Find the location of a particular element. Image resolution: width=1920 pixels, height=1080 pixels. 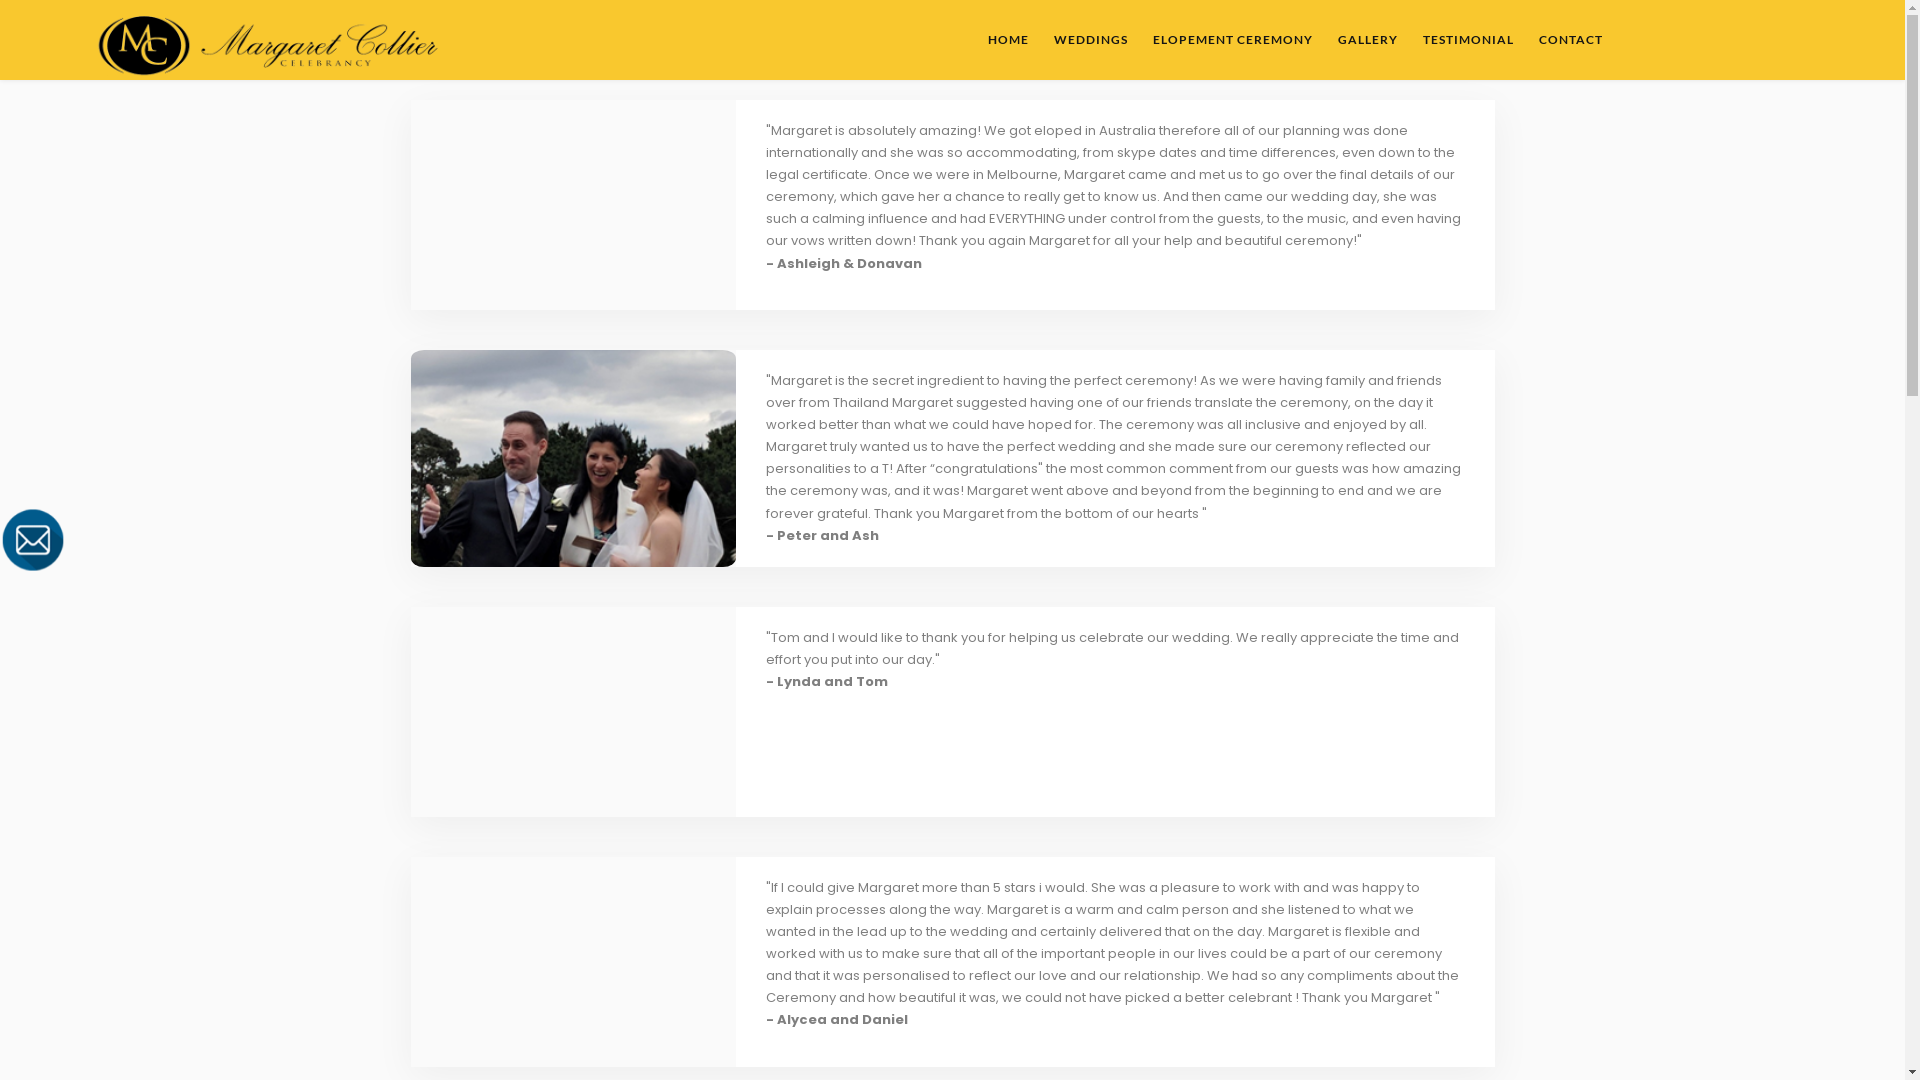

HOME is located at coordinates (1008, 40).